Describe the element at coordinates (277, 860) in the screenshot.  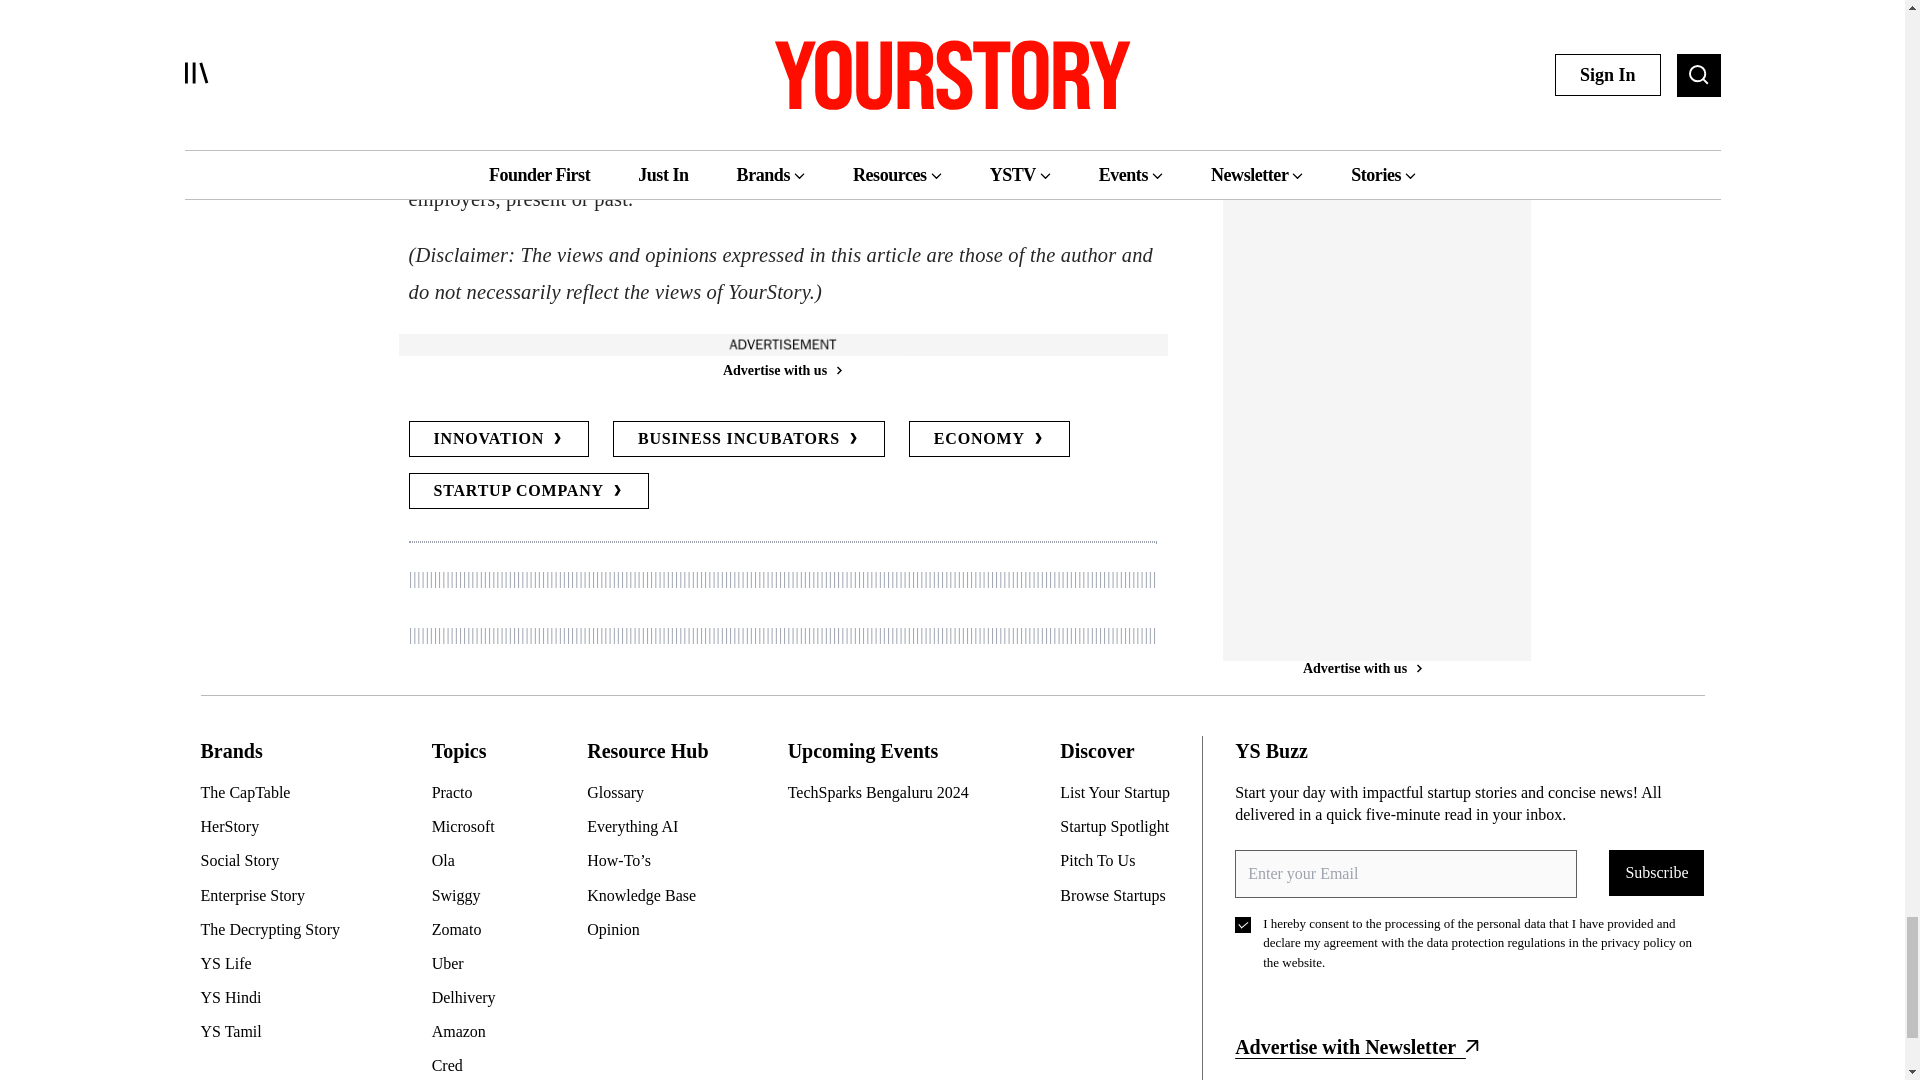
I see `Social Story` at that location.